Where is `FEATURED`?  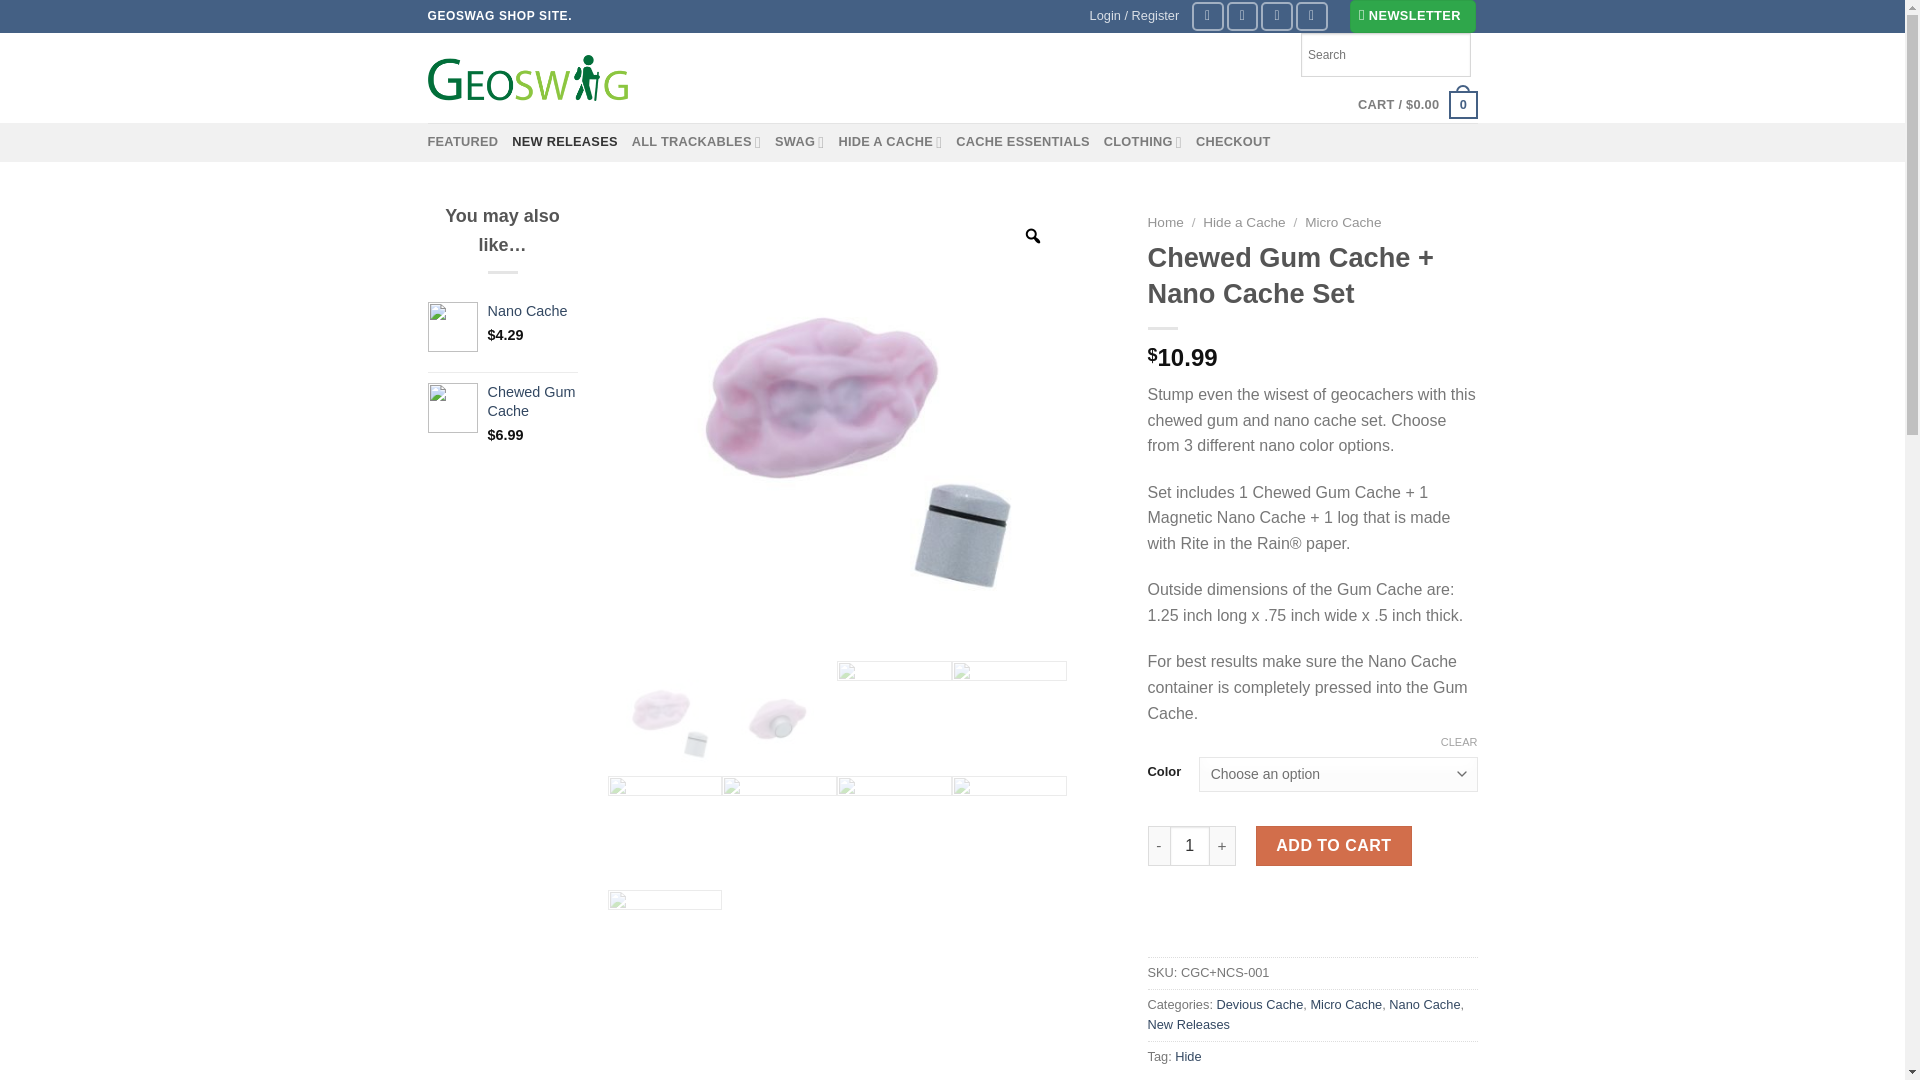
FEATURED is located at coordinates (464, 142).